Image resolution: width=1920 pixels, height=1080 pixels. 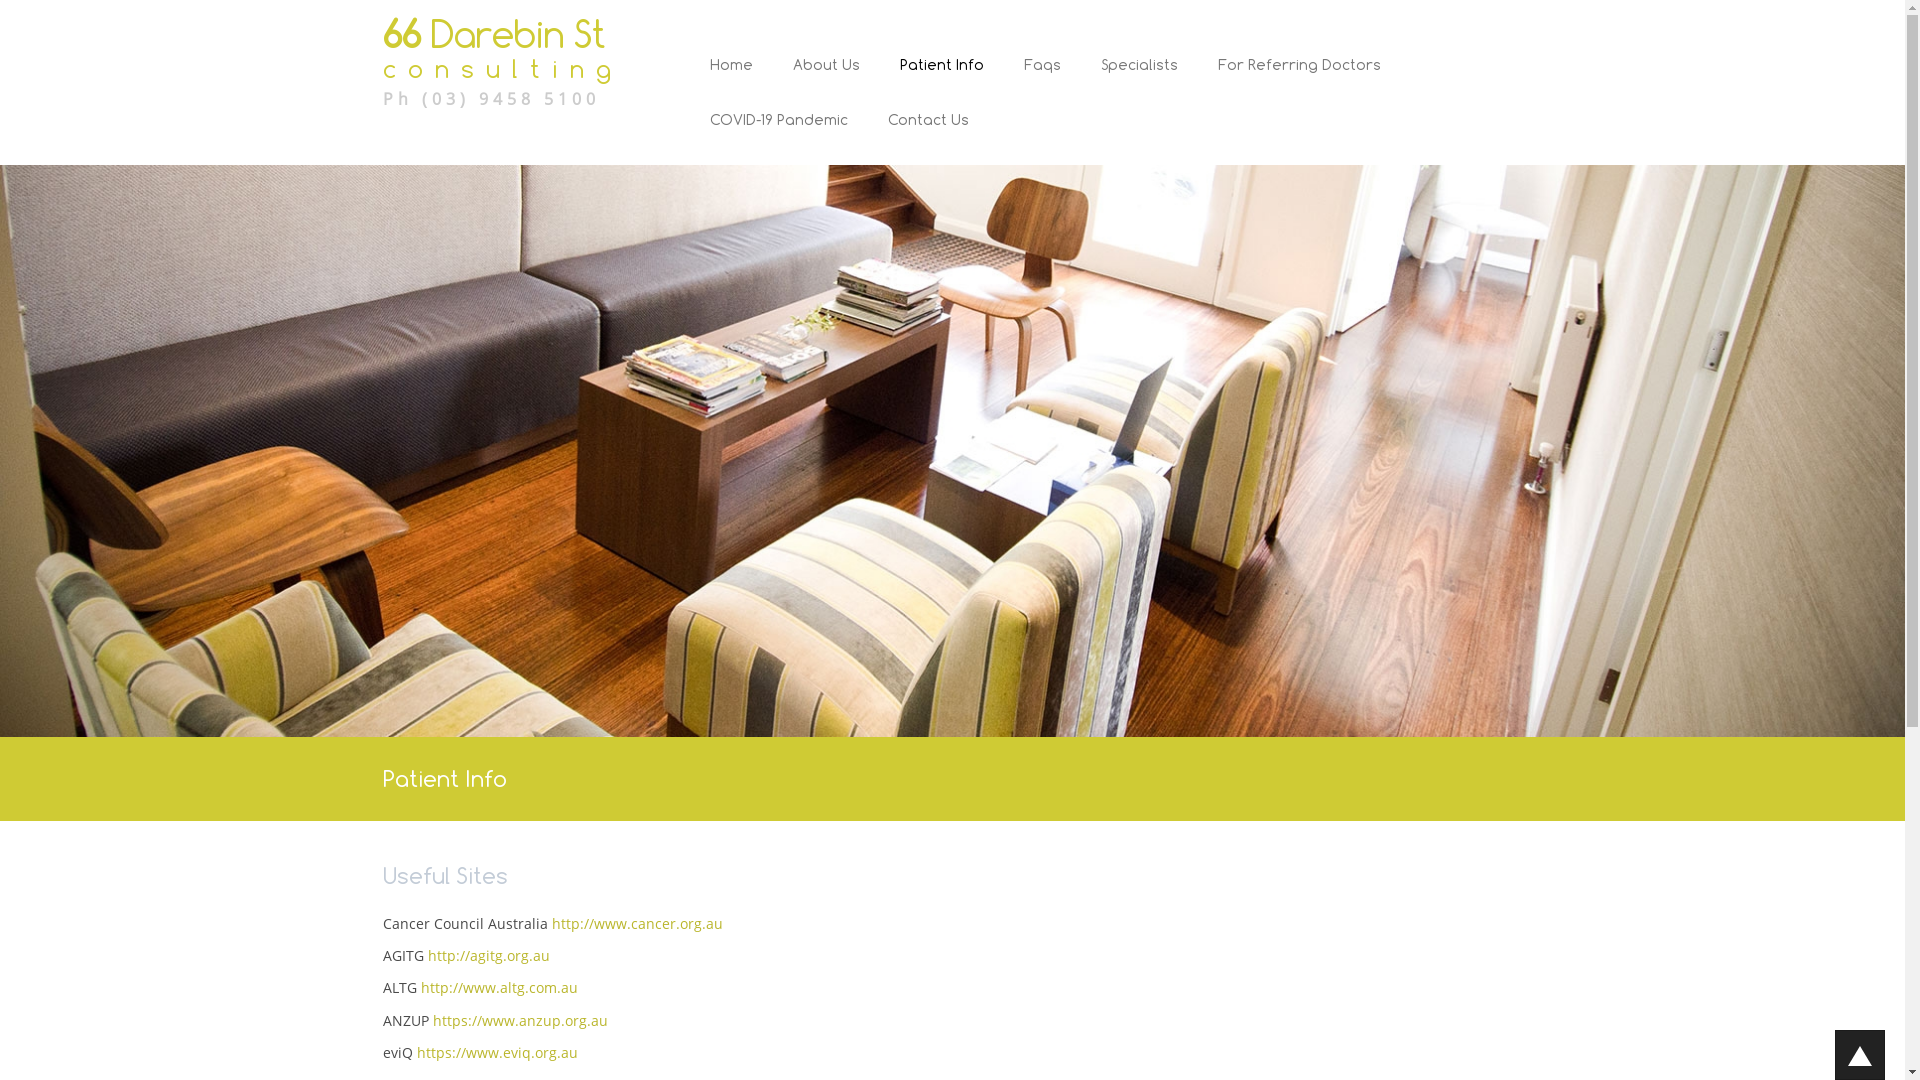 What do you see at coordinates (498, 988) in the screenshot?
I see `http://www.altg.com.au` at bounding box center [498, 988].